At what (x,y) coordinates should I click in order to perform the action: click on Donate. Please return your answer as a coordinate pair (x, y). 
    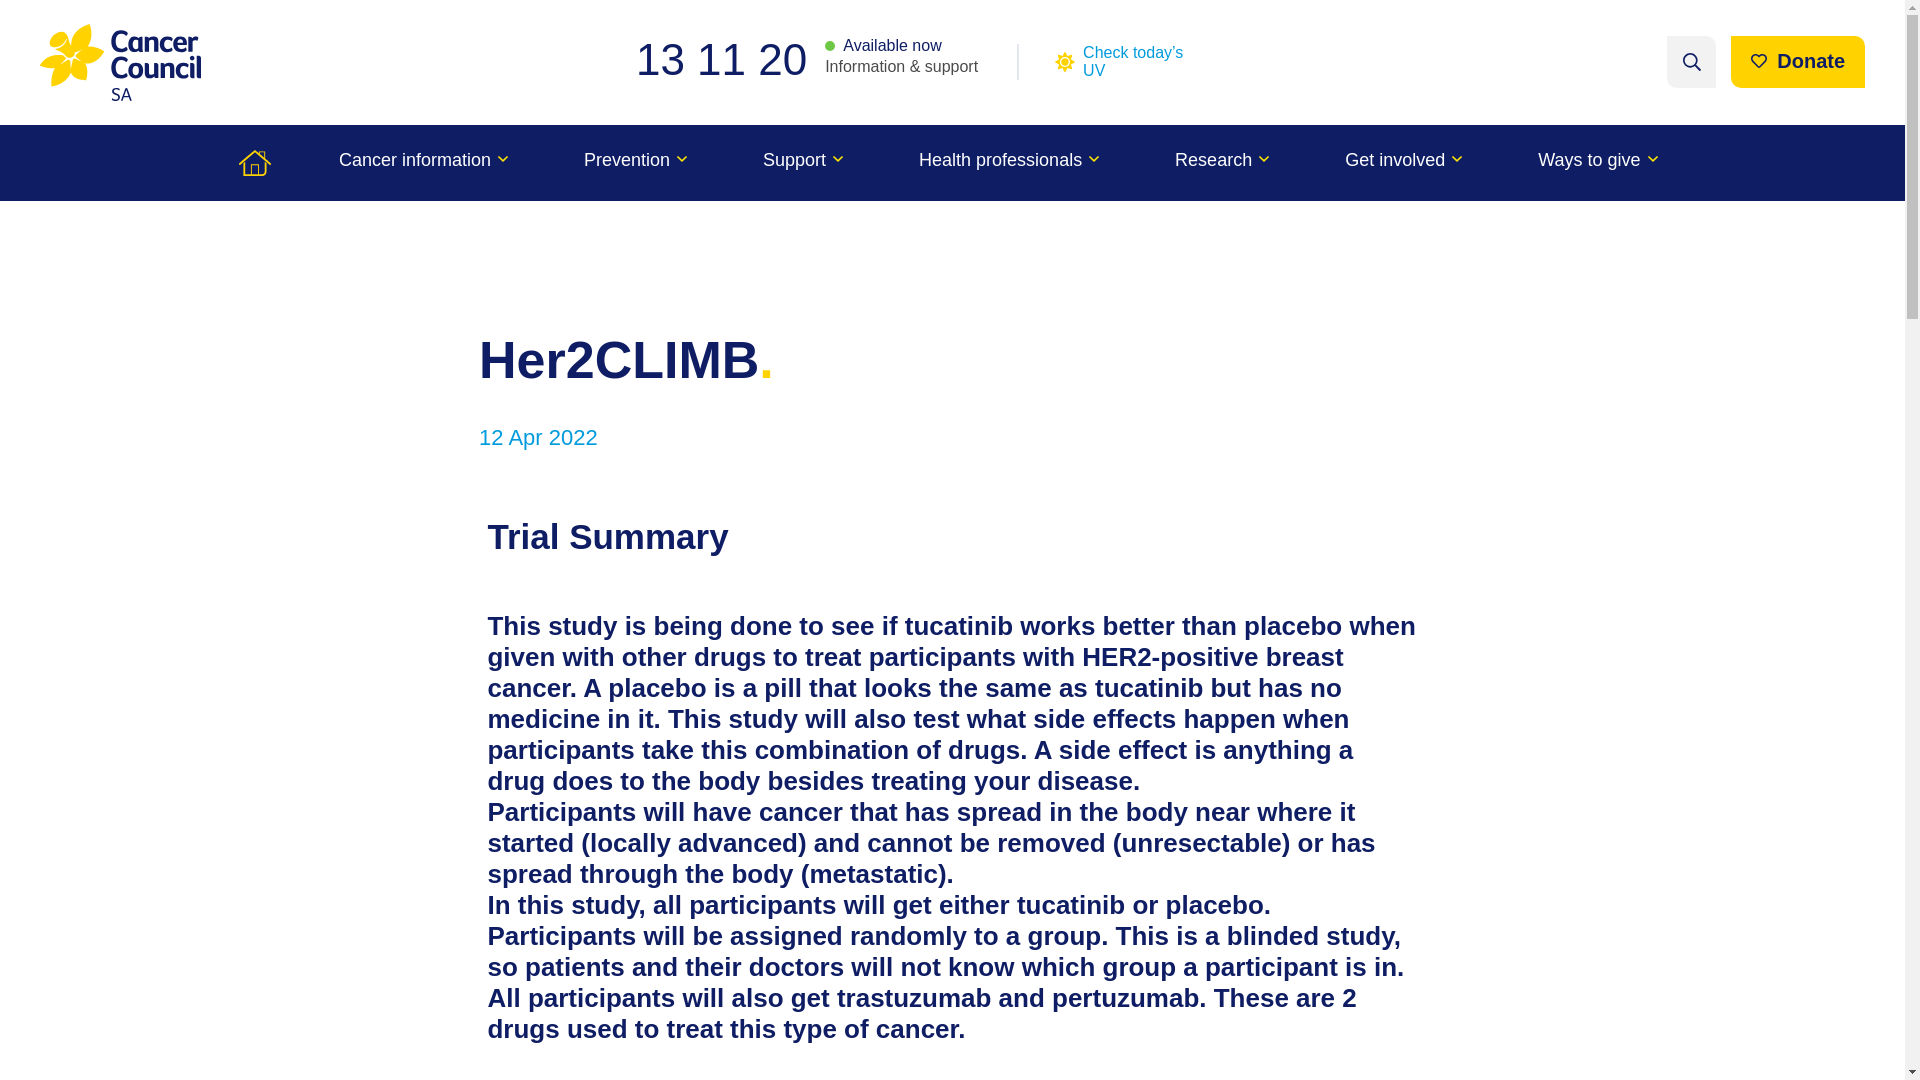
    Looking at the image, I should click on (1798, 61).